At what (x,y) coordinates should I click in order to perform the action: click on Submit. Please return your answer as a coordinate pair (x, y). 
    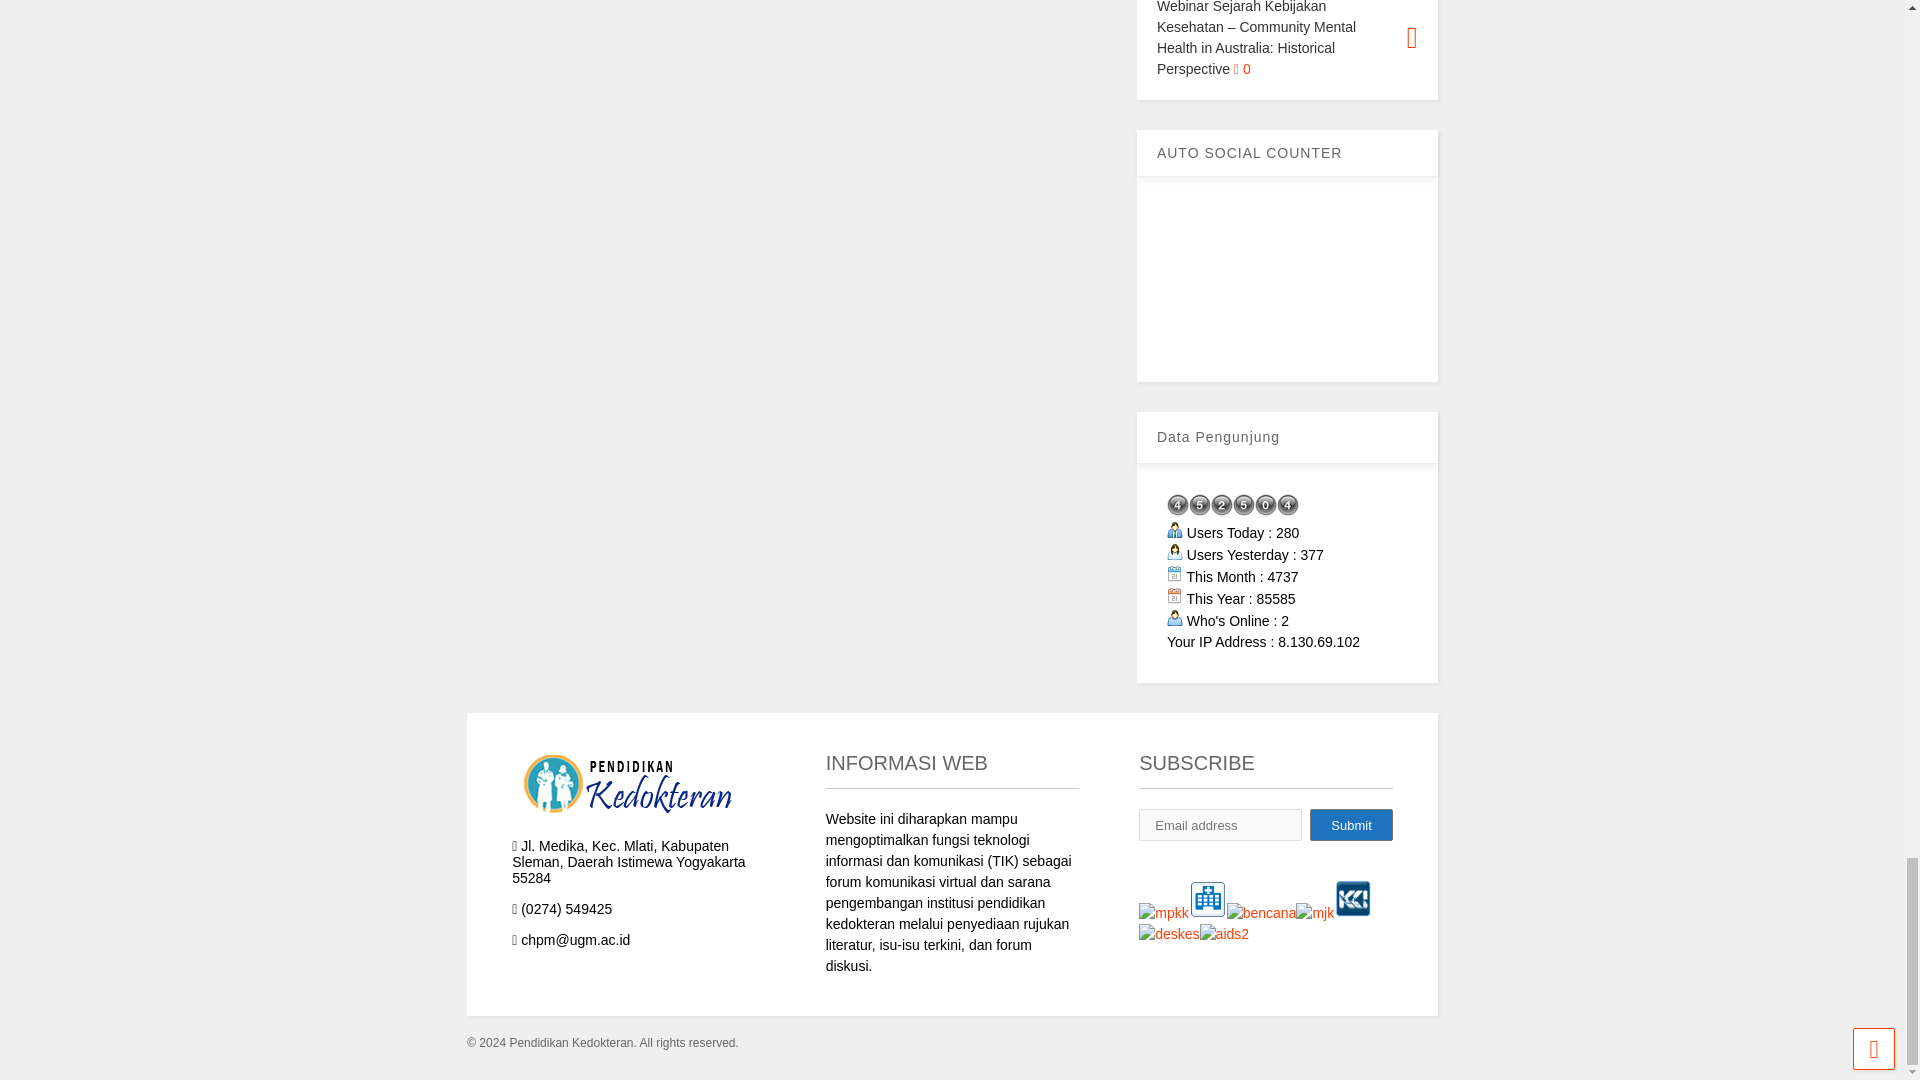
    Looking at the image, I should click on (1350, 824).